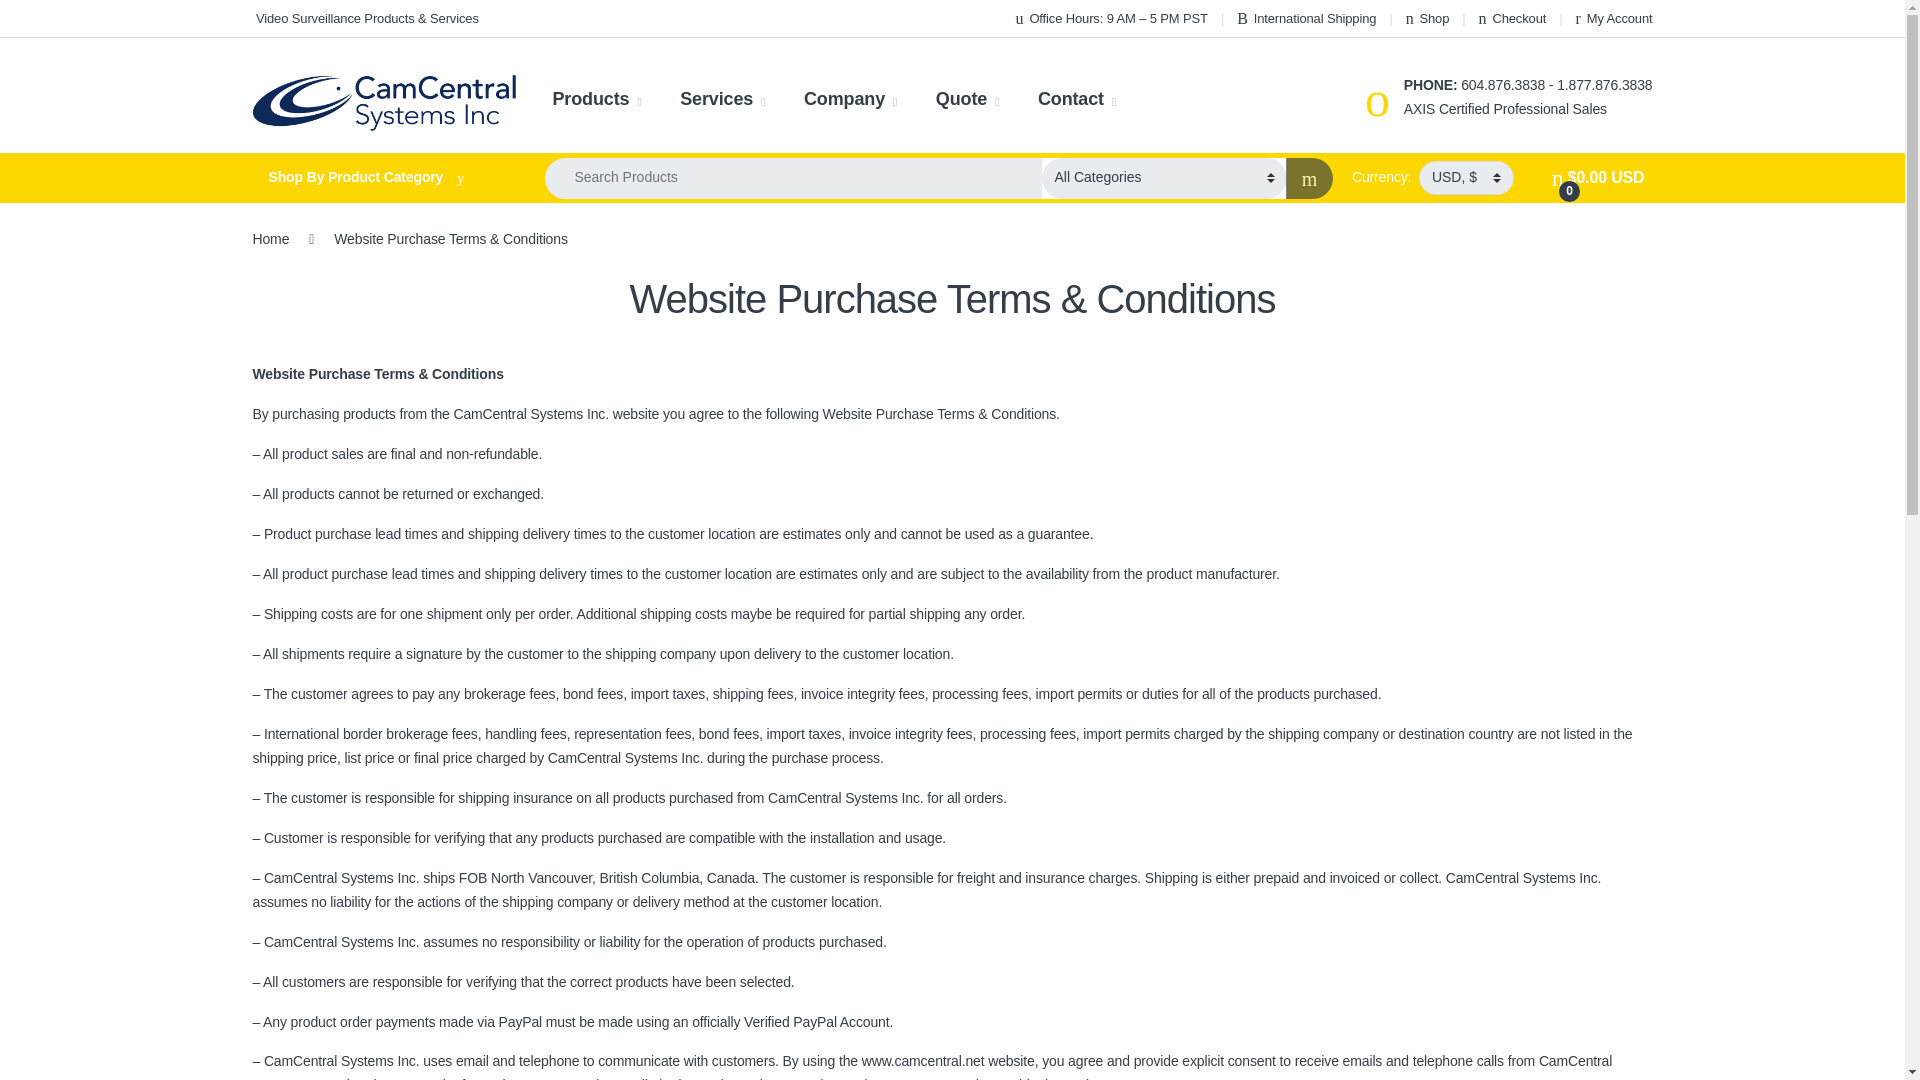  I want to click on Products, so click(596, 99).